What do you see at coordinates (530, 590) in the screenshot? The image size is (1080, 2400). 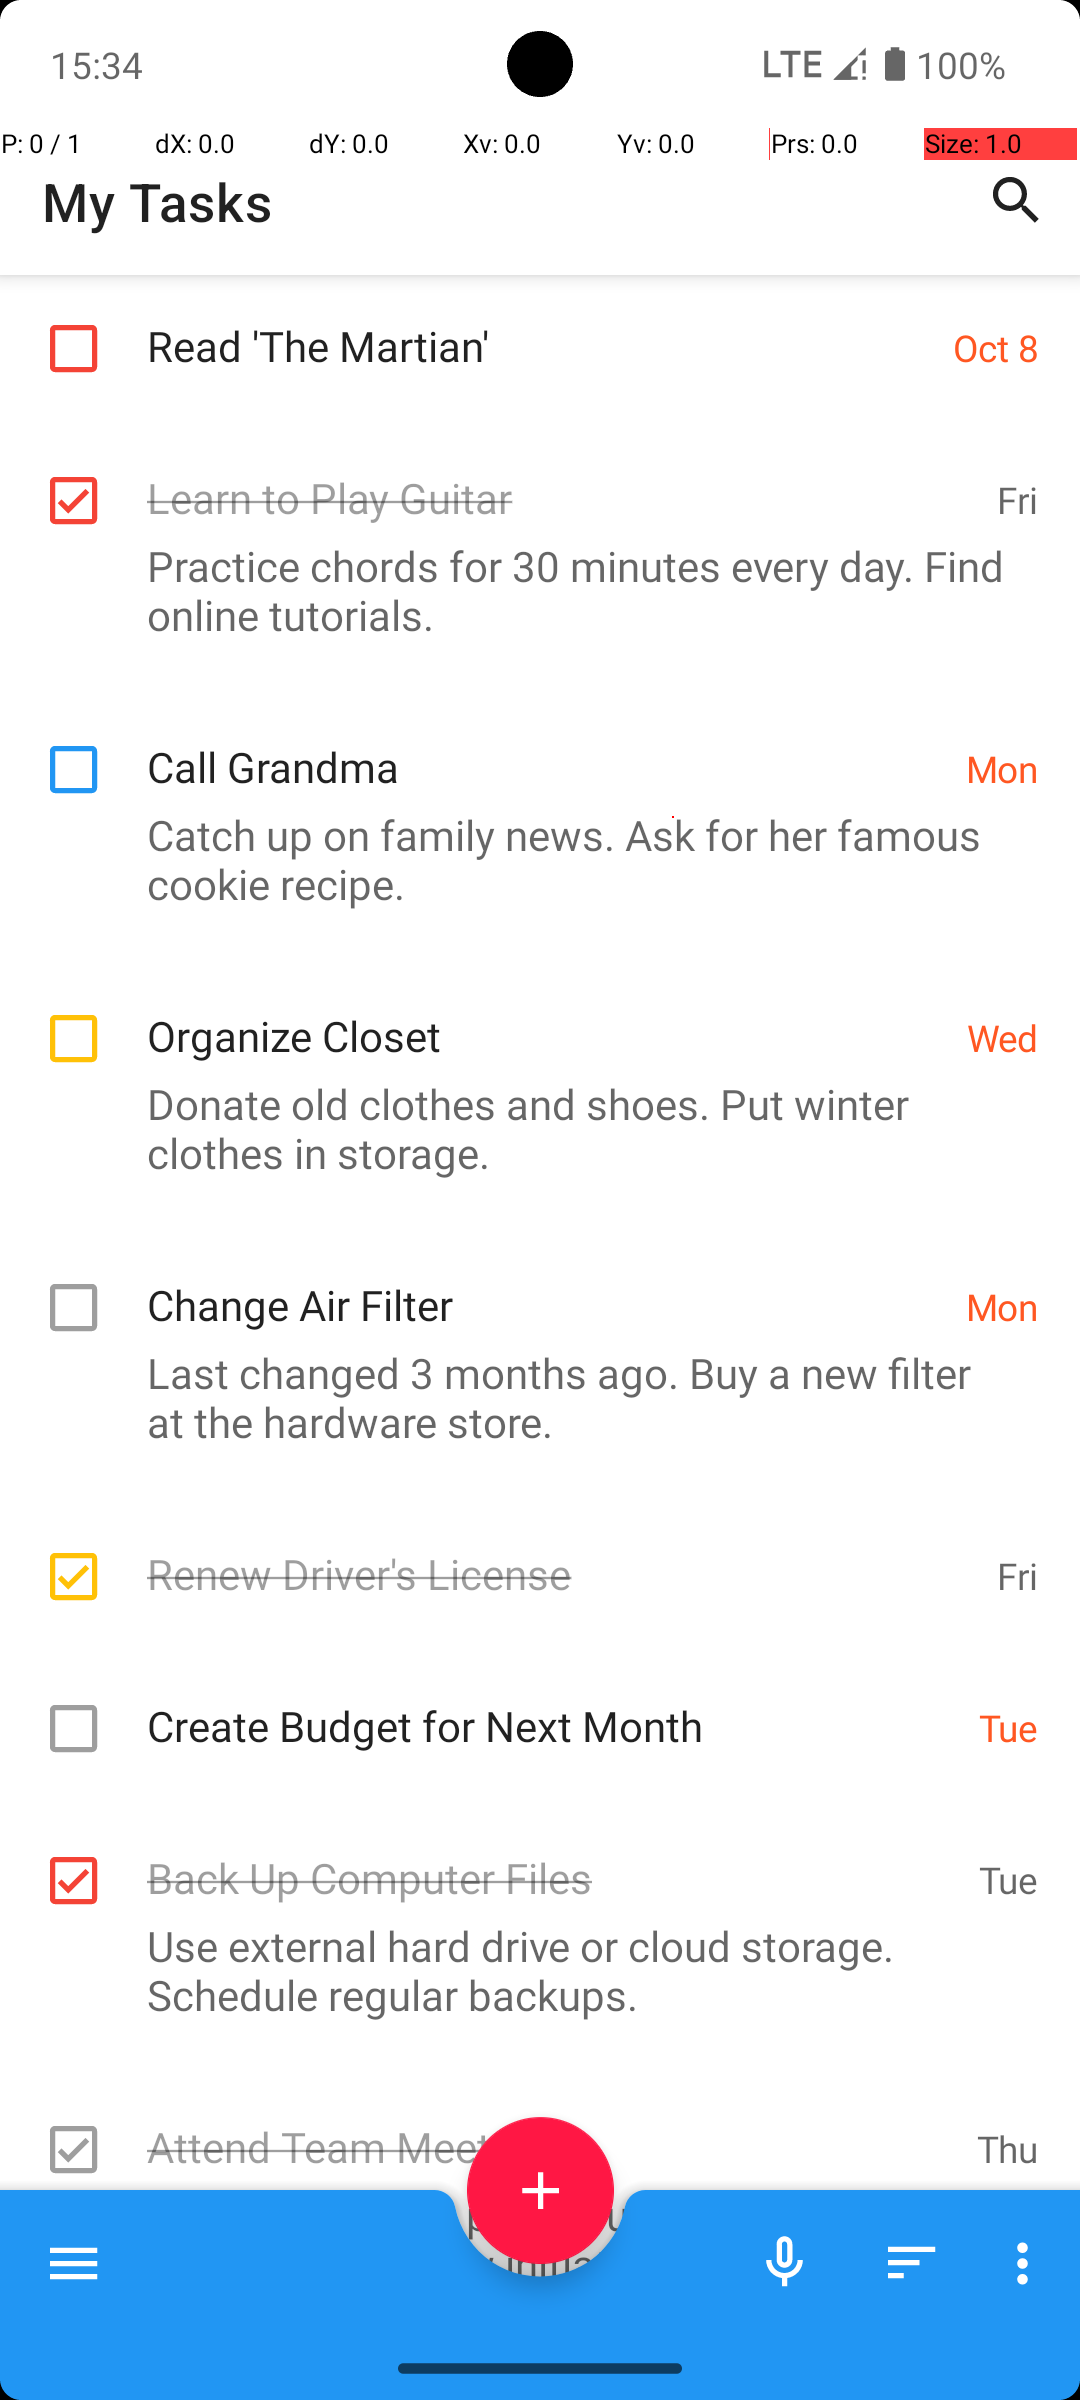 I see `Practice chords for 30 minutes every day. Find online tutorials.` at bounding box center [530, 590].